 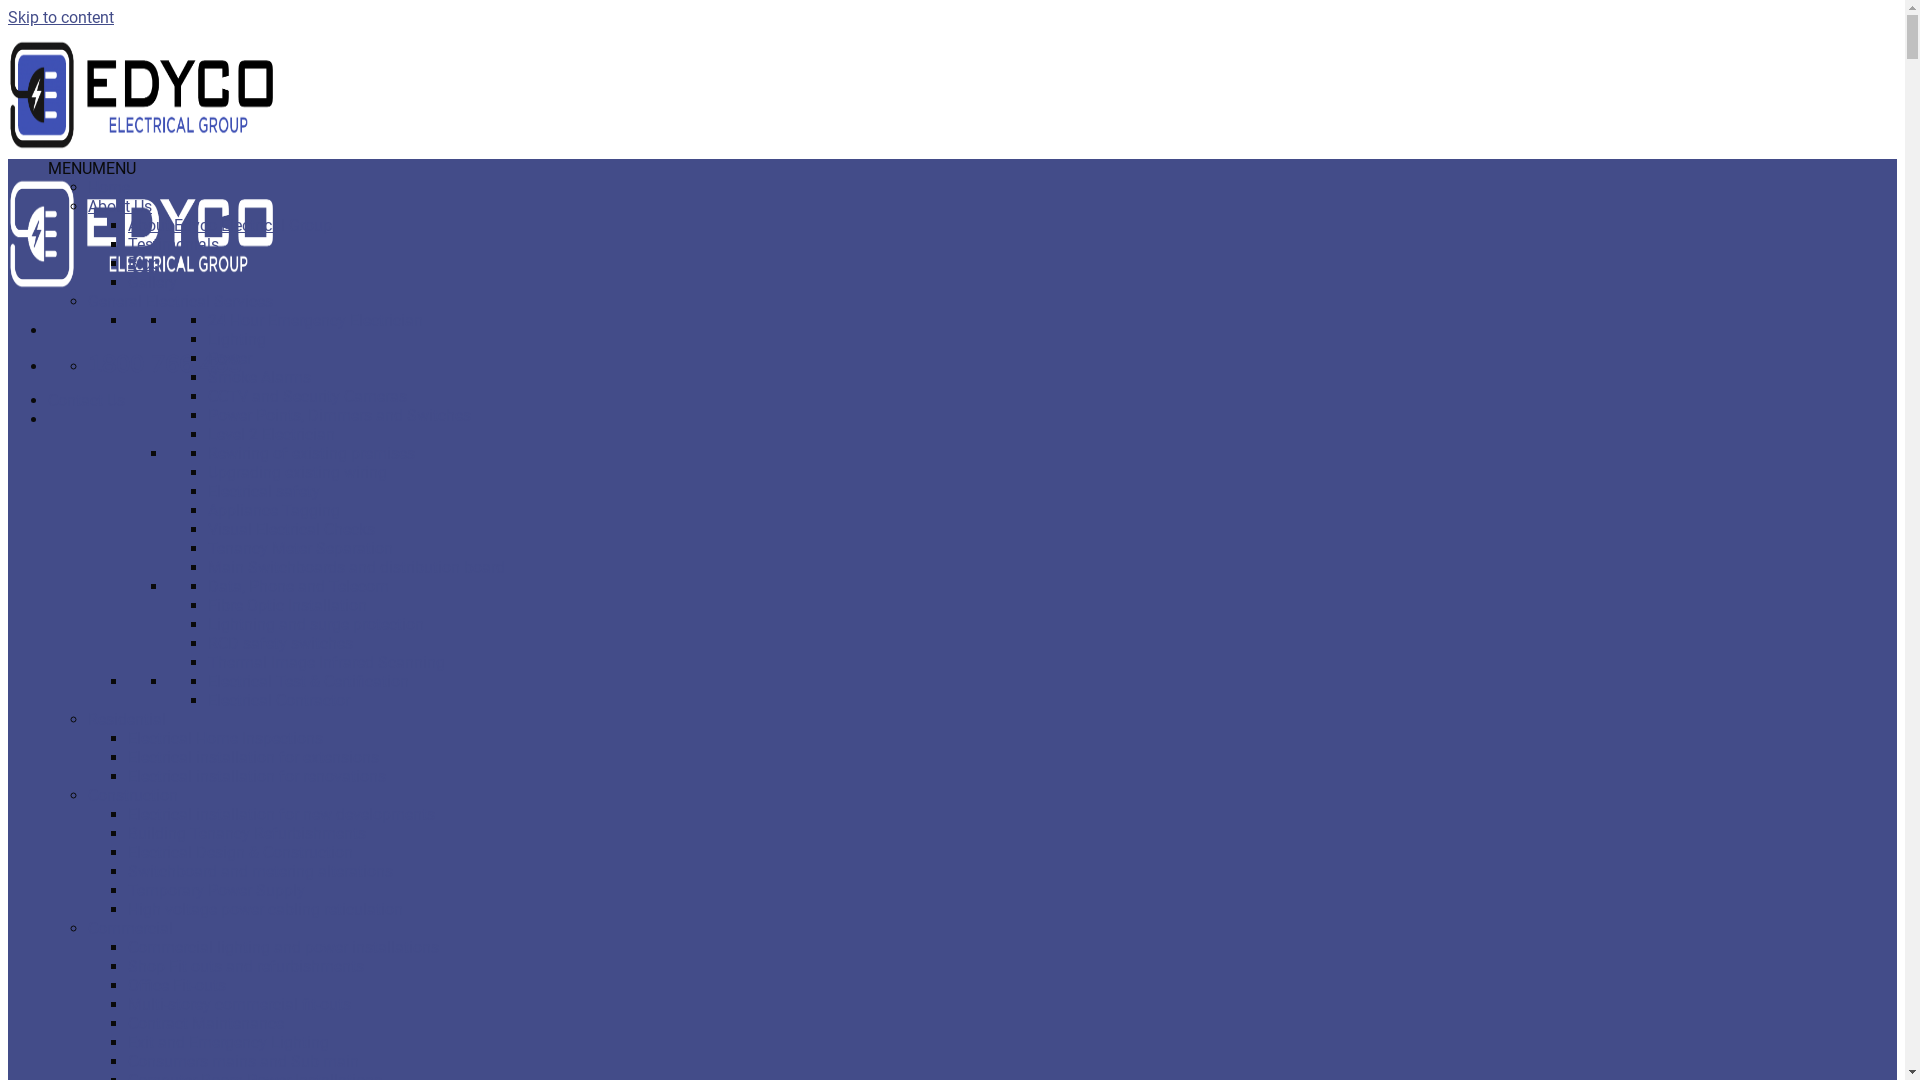 What do you see at coordinates (298, 586) in the screenshot?
I see `Data, Phone and Telecom` at bounding box center [298, 586].